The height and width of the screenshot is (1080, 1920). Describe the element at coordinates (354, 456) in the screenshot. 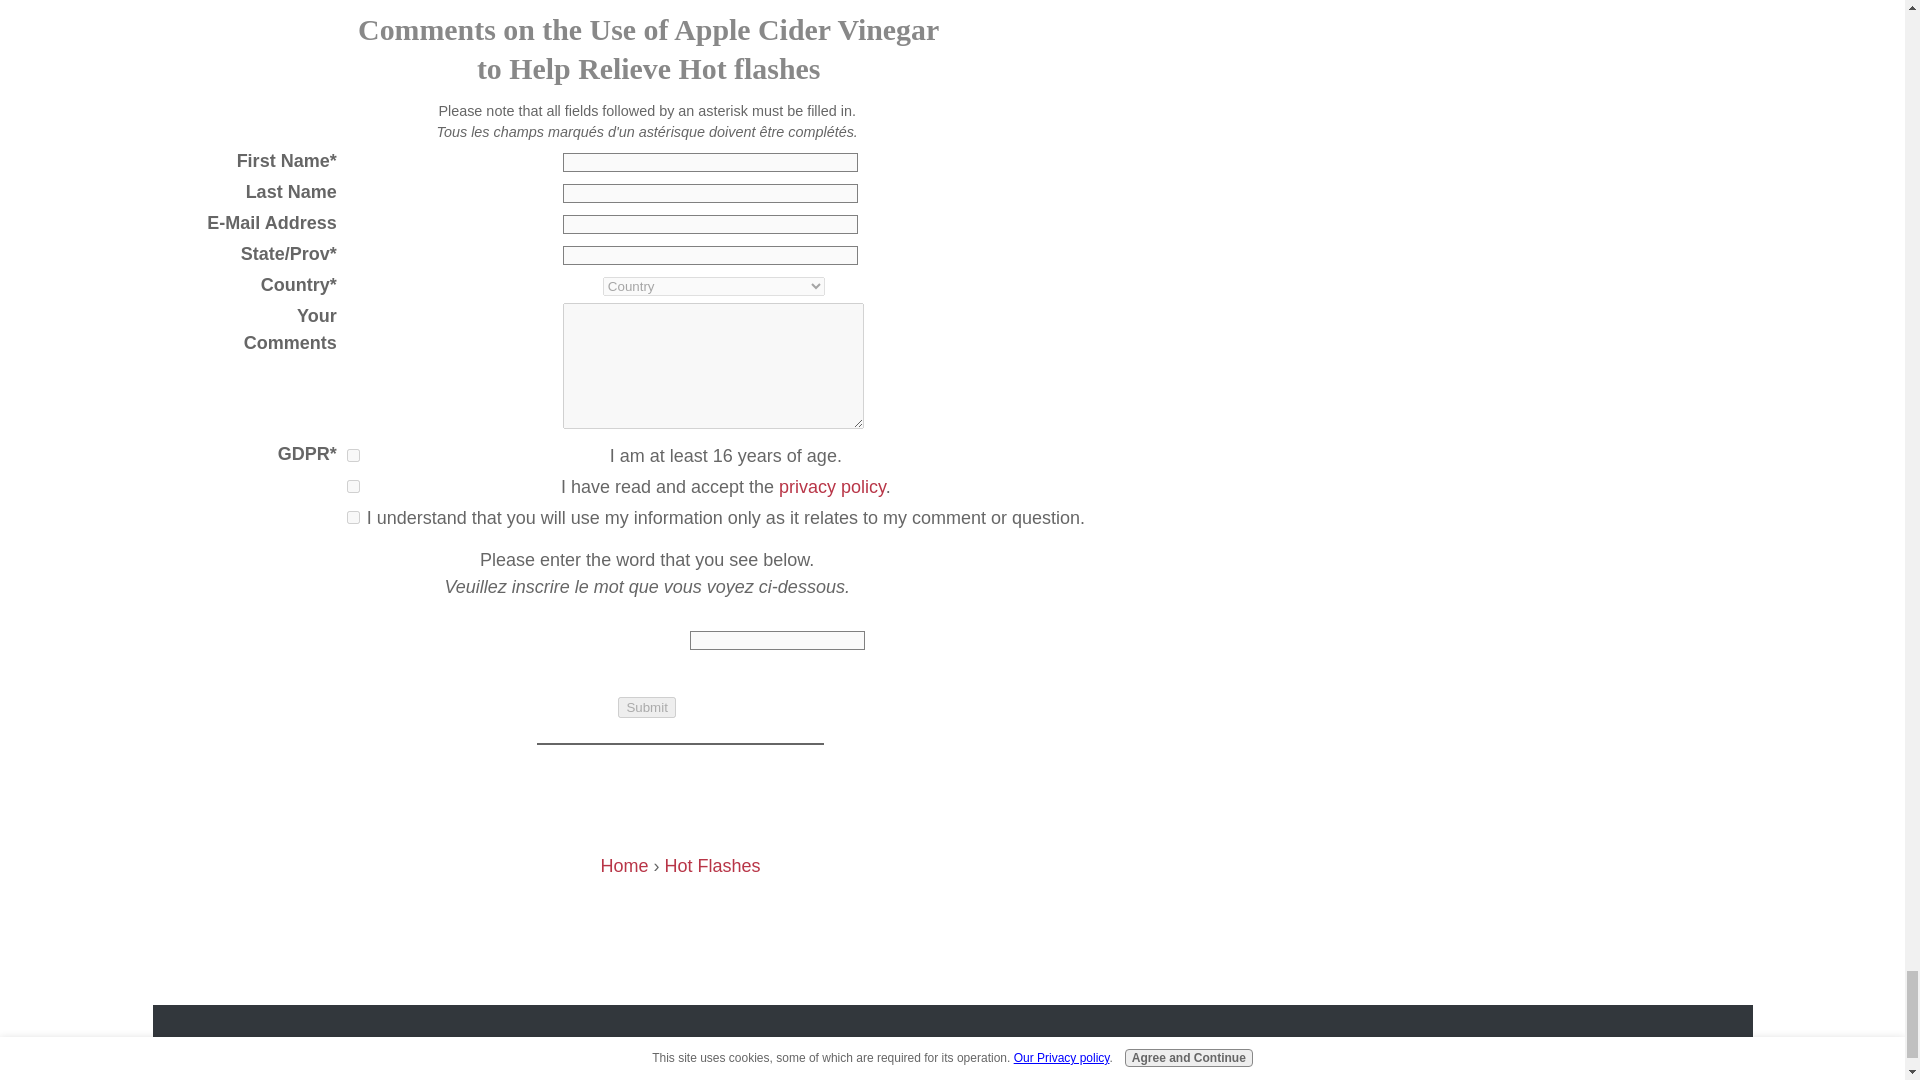

I see `I am at least 16 years of age.` at that location.